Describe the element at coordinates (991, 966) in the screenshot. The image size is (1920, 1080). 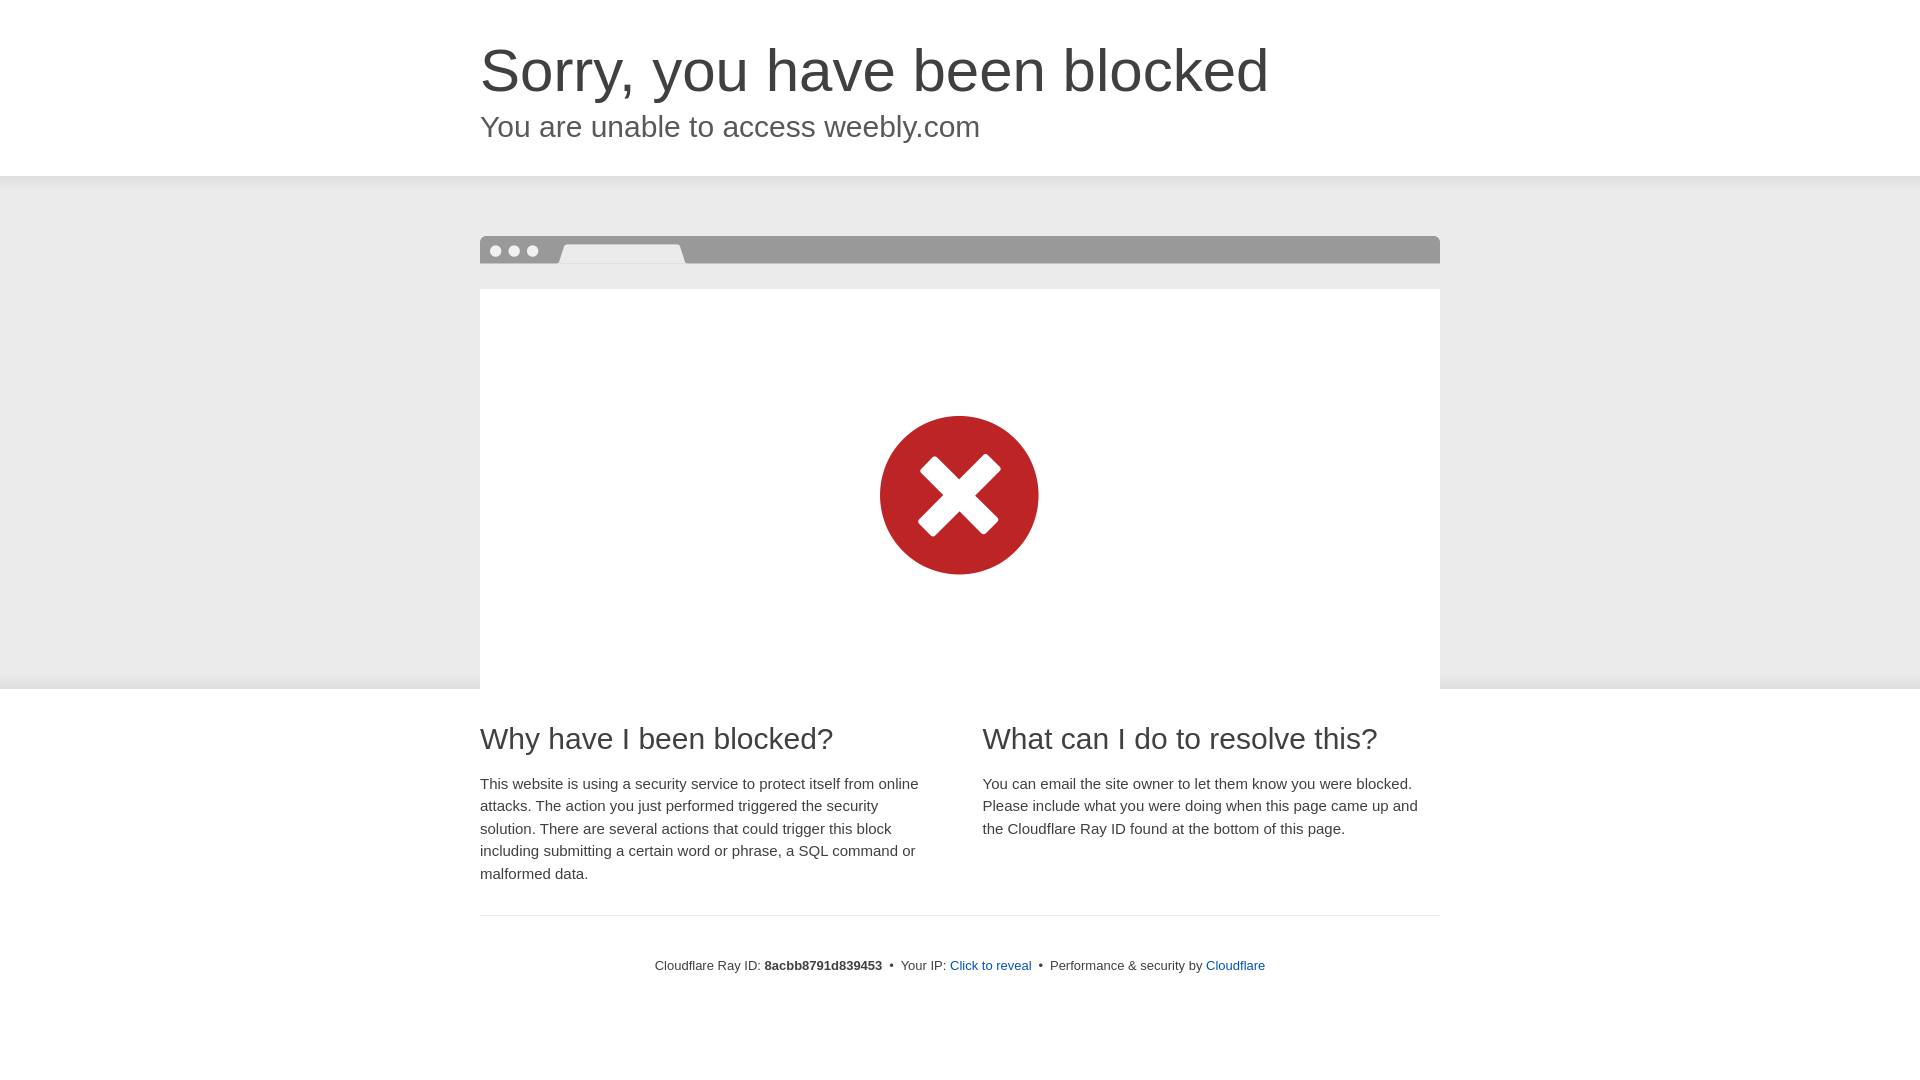
I see `Click to reveal` at that location.